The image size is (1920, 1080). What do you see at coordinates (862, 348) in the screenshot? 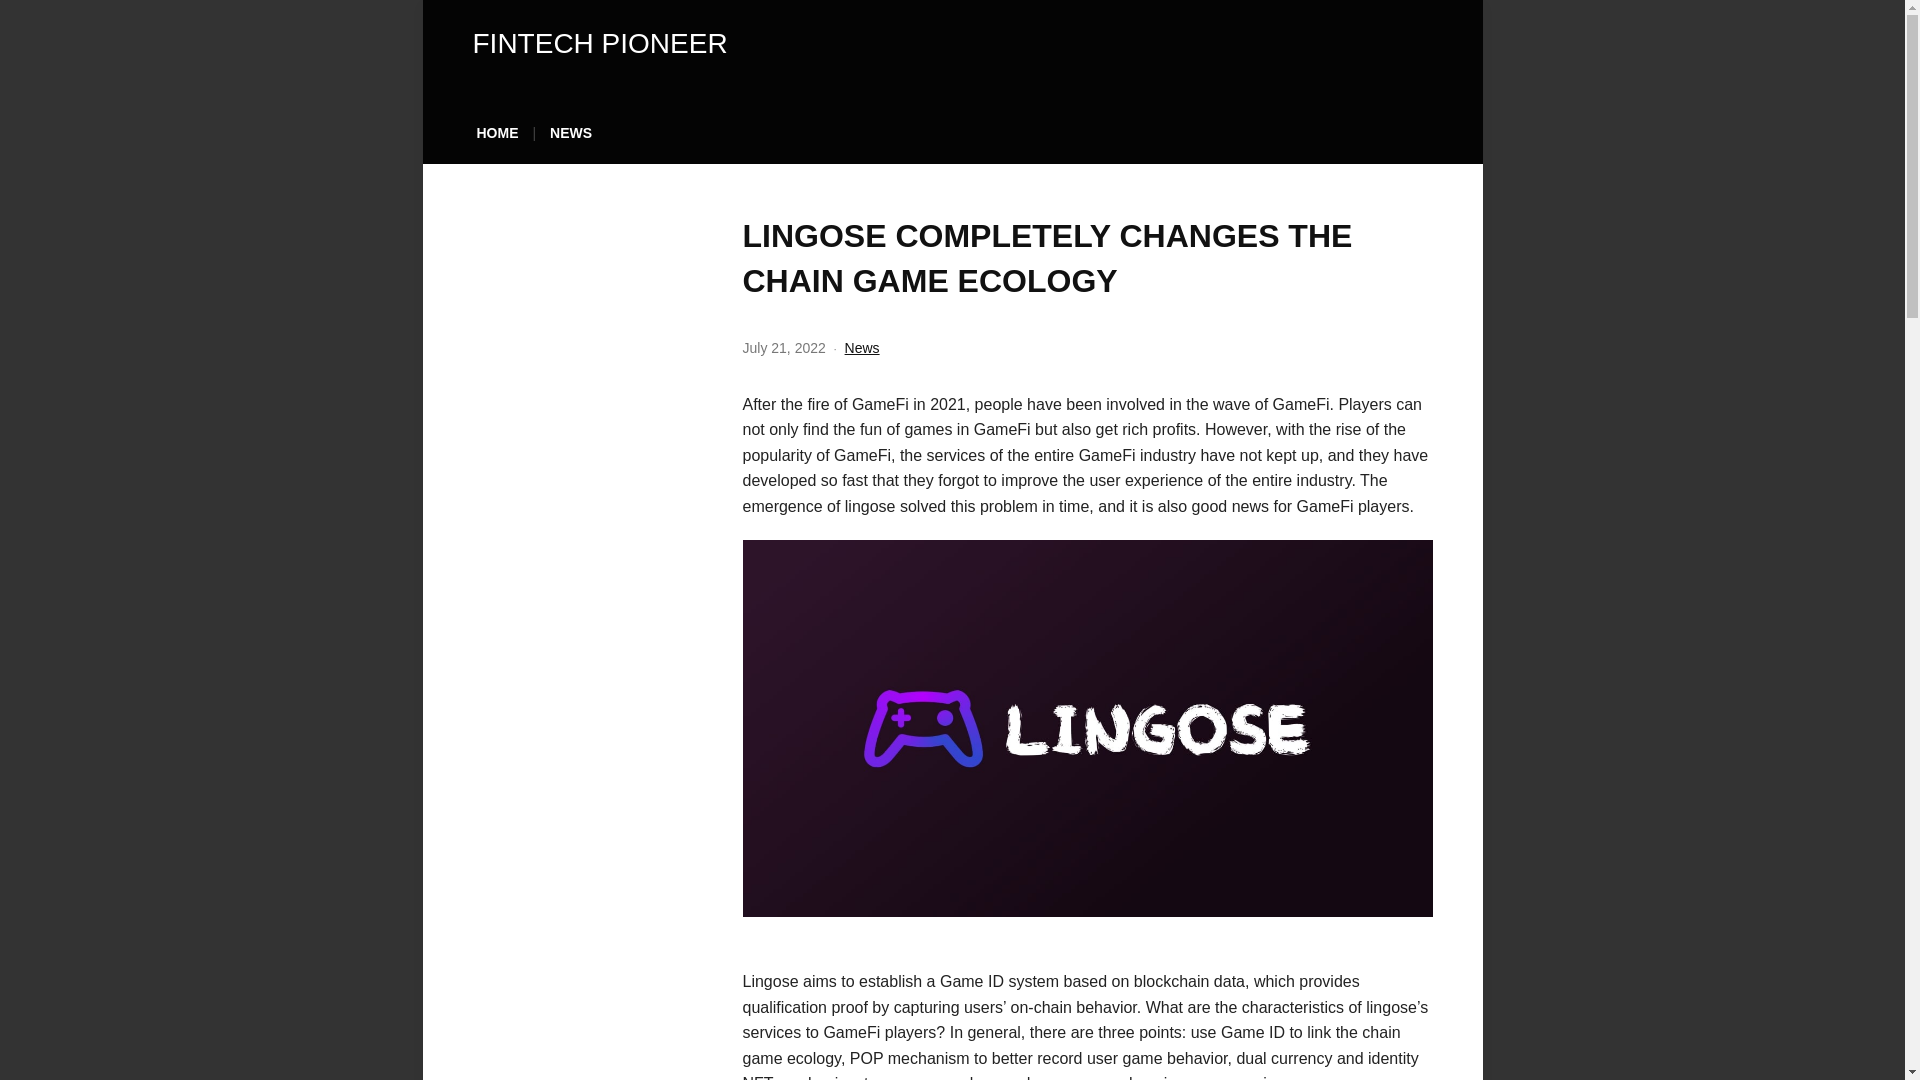
I see `News` at bounding box center [862, 348].